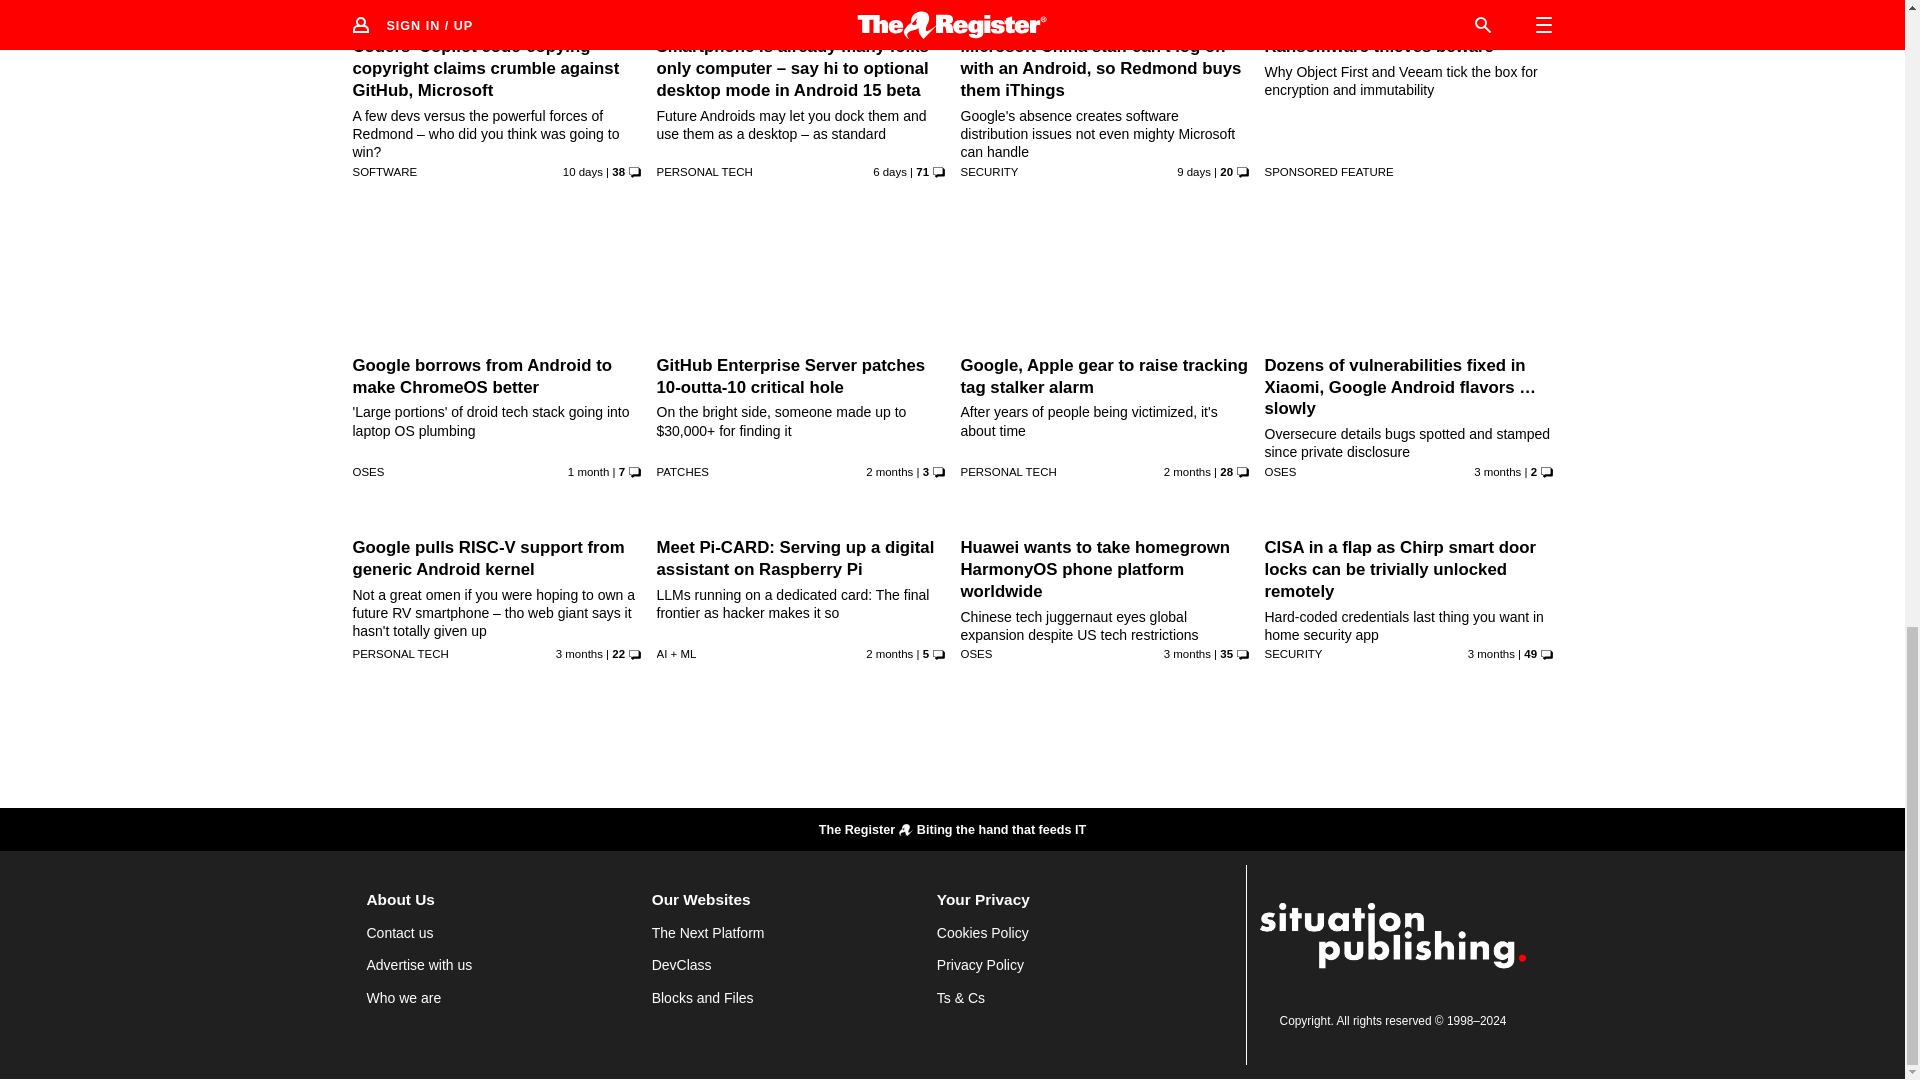 This screenshot has height=1080, width=1920. What do you see at coordinates (588, 472) in the screenshot?
I see `12 Jun 2024 23:59` at bounding box center [588, 472].